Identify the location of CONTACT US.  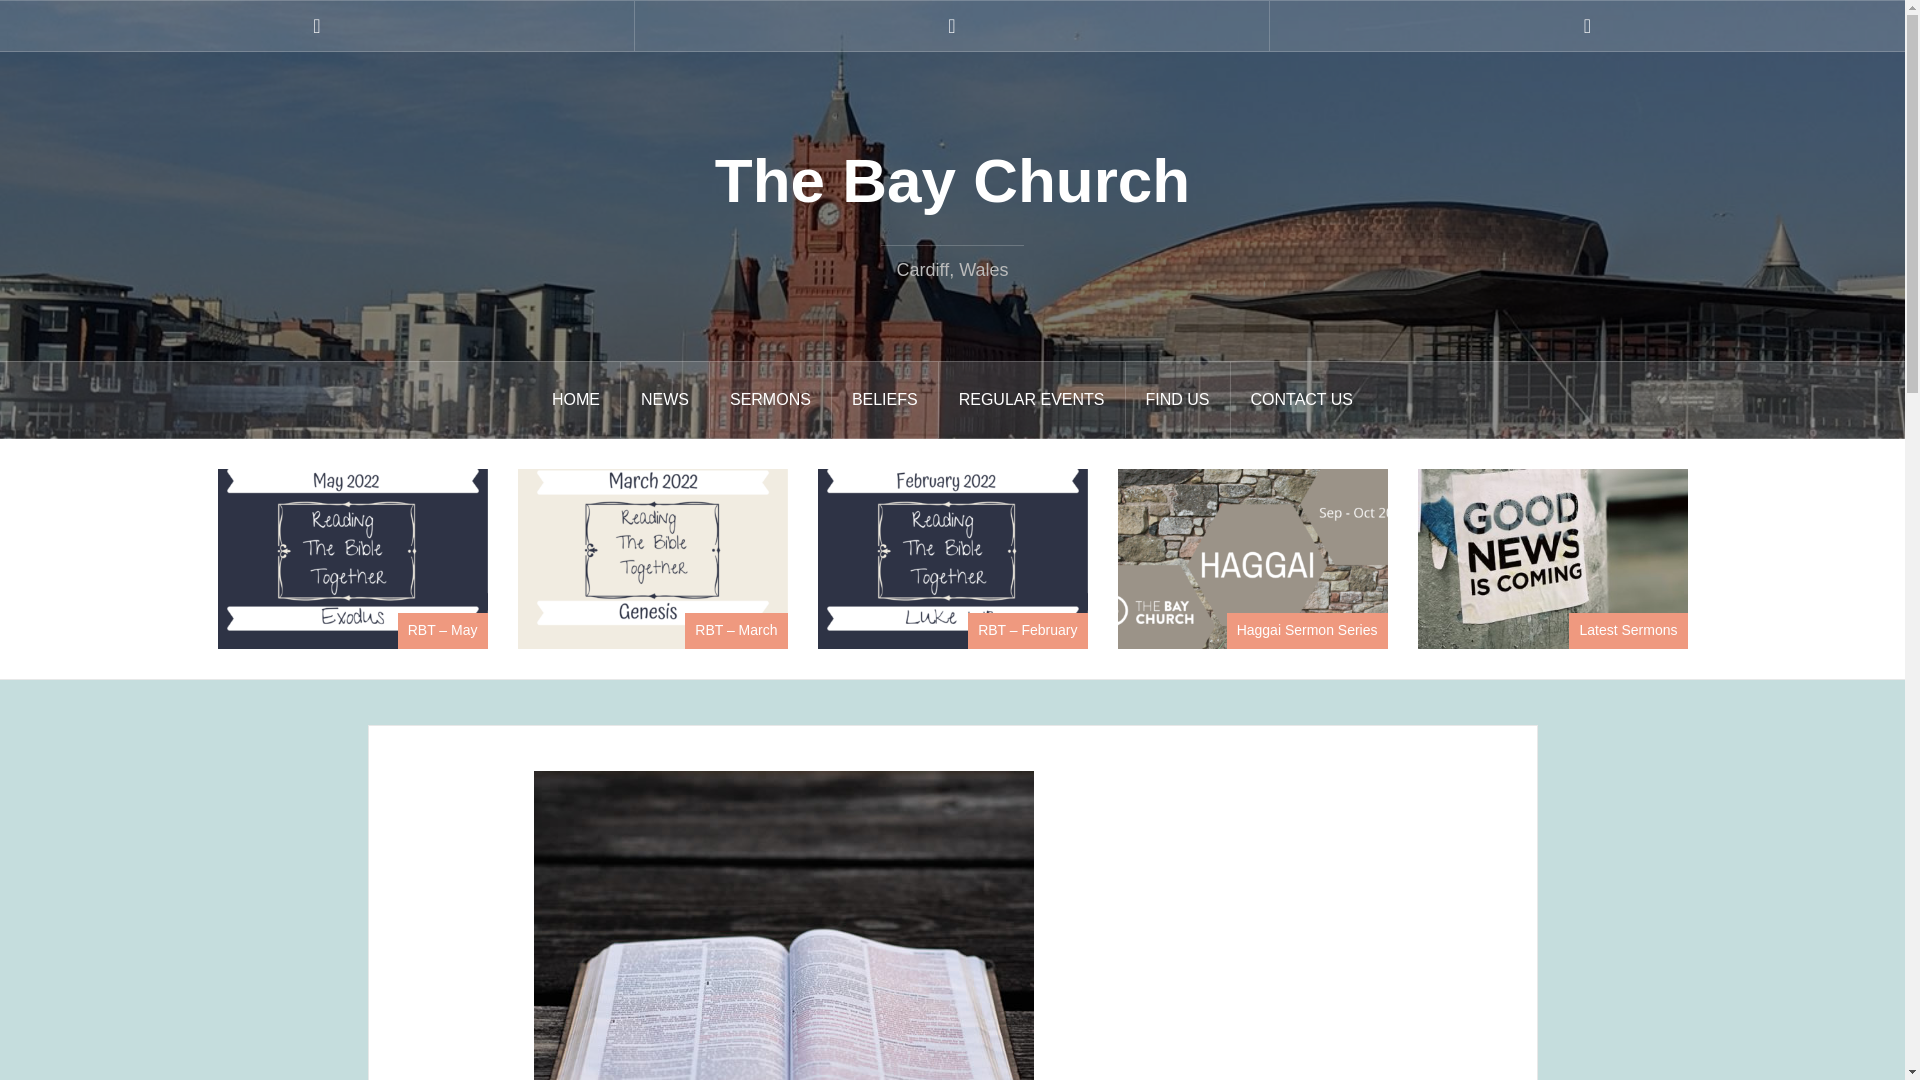
(1301, 400).